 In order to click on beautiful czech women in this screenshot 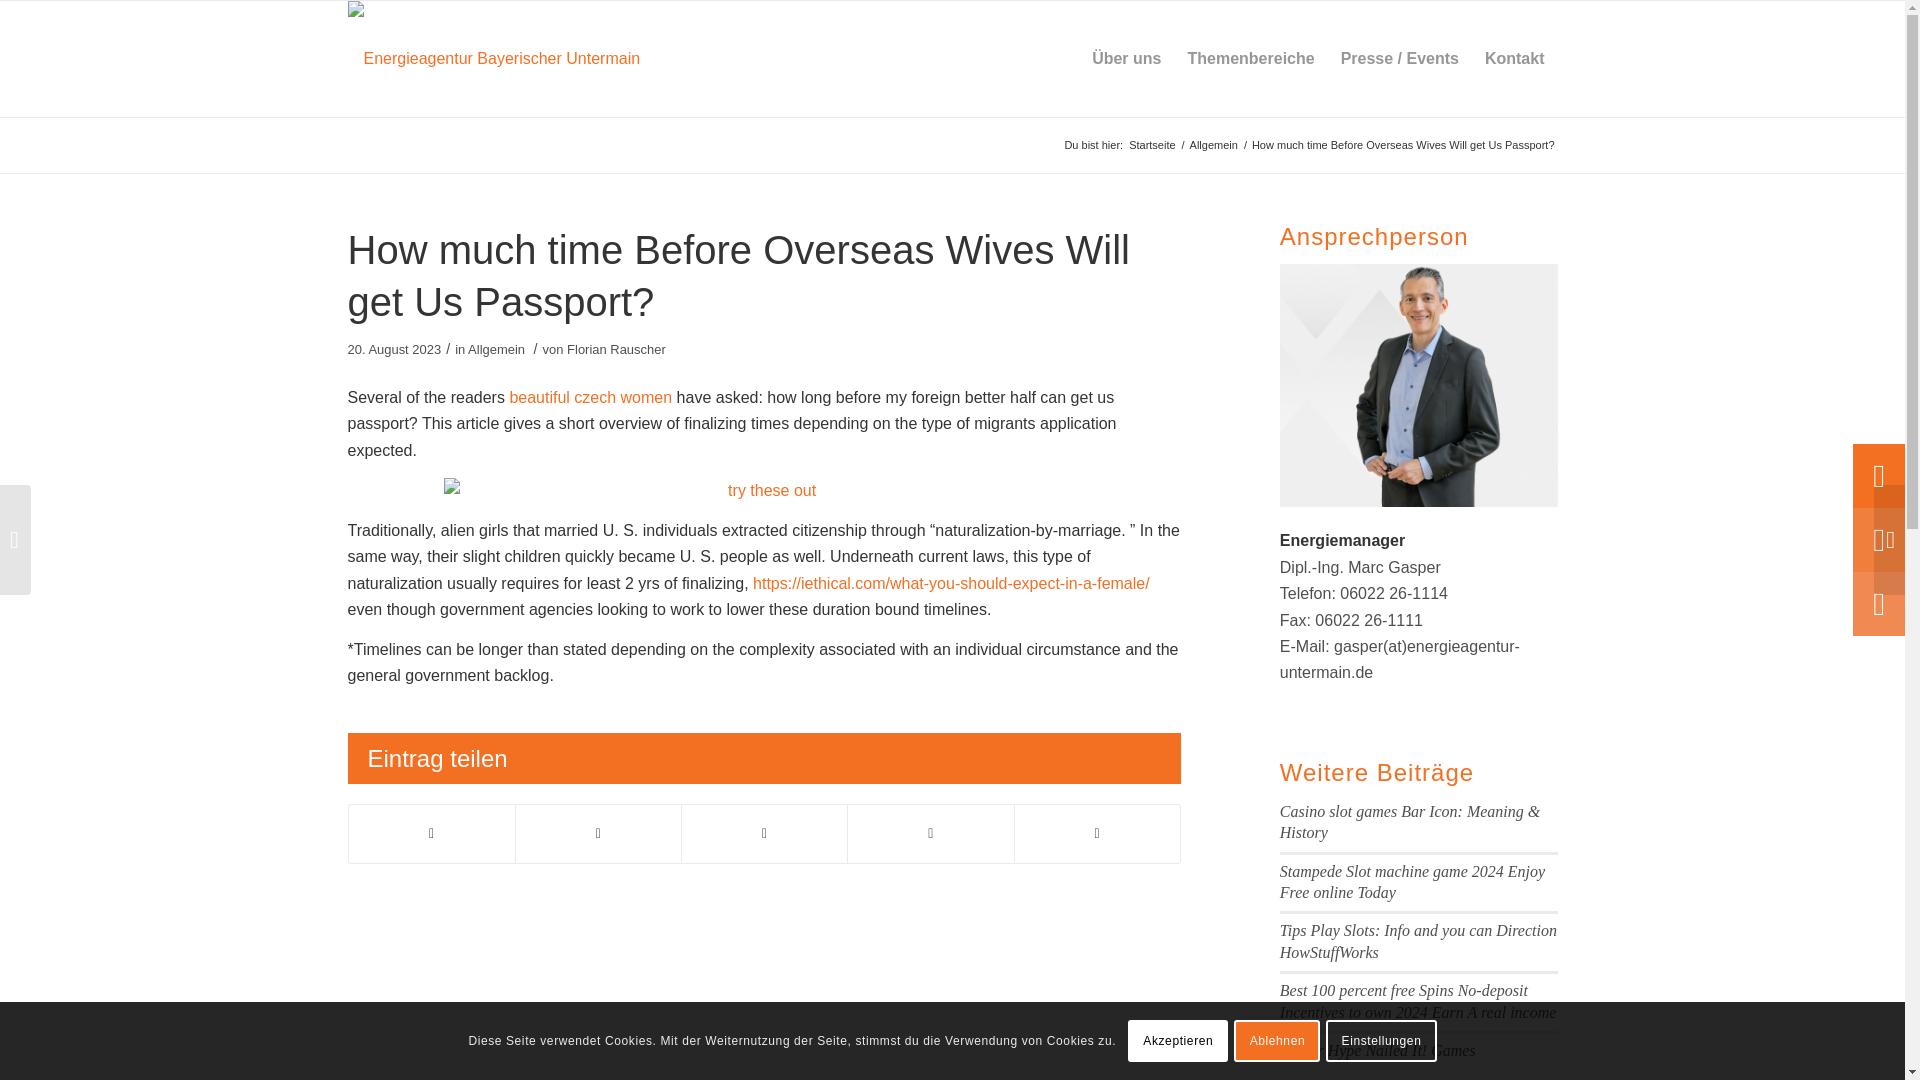, I will do `click(590, 397)`.